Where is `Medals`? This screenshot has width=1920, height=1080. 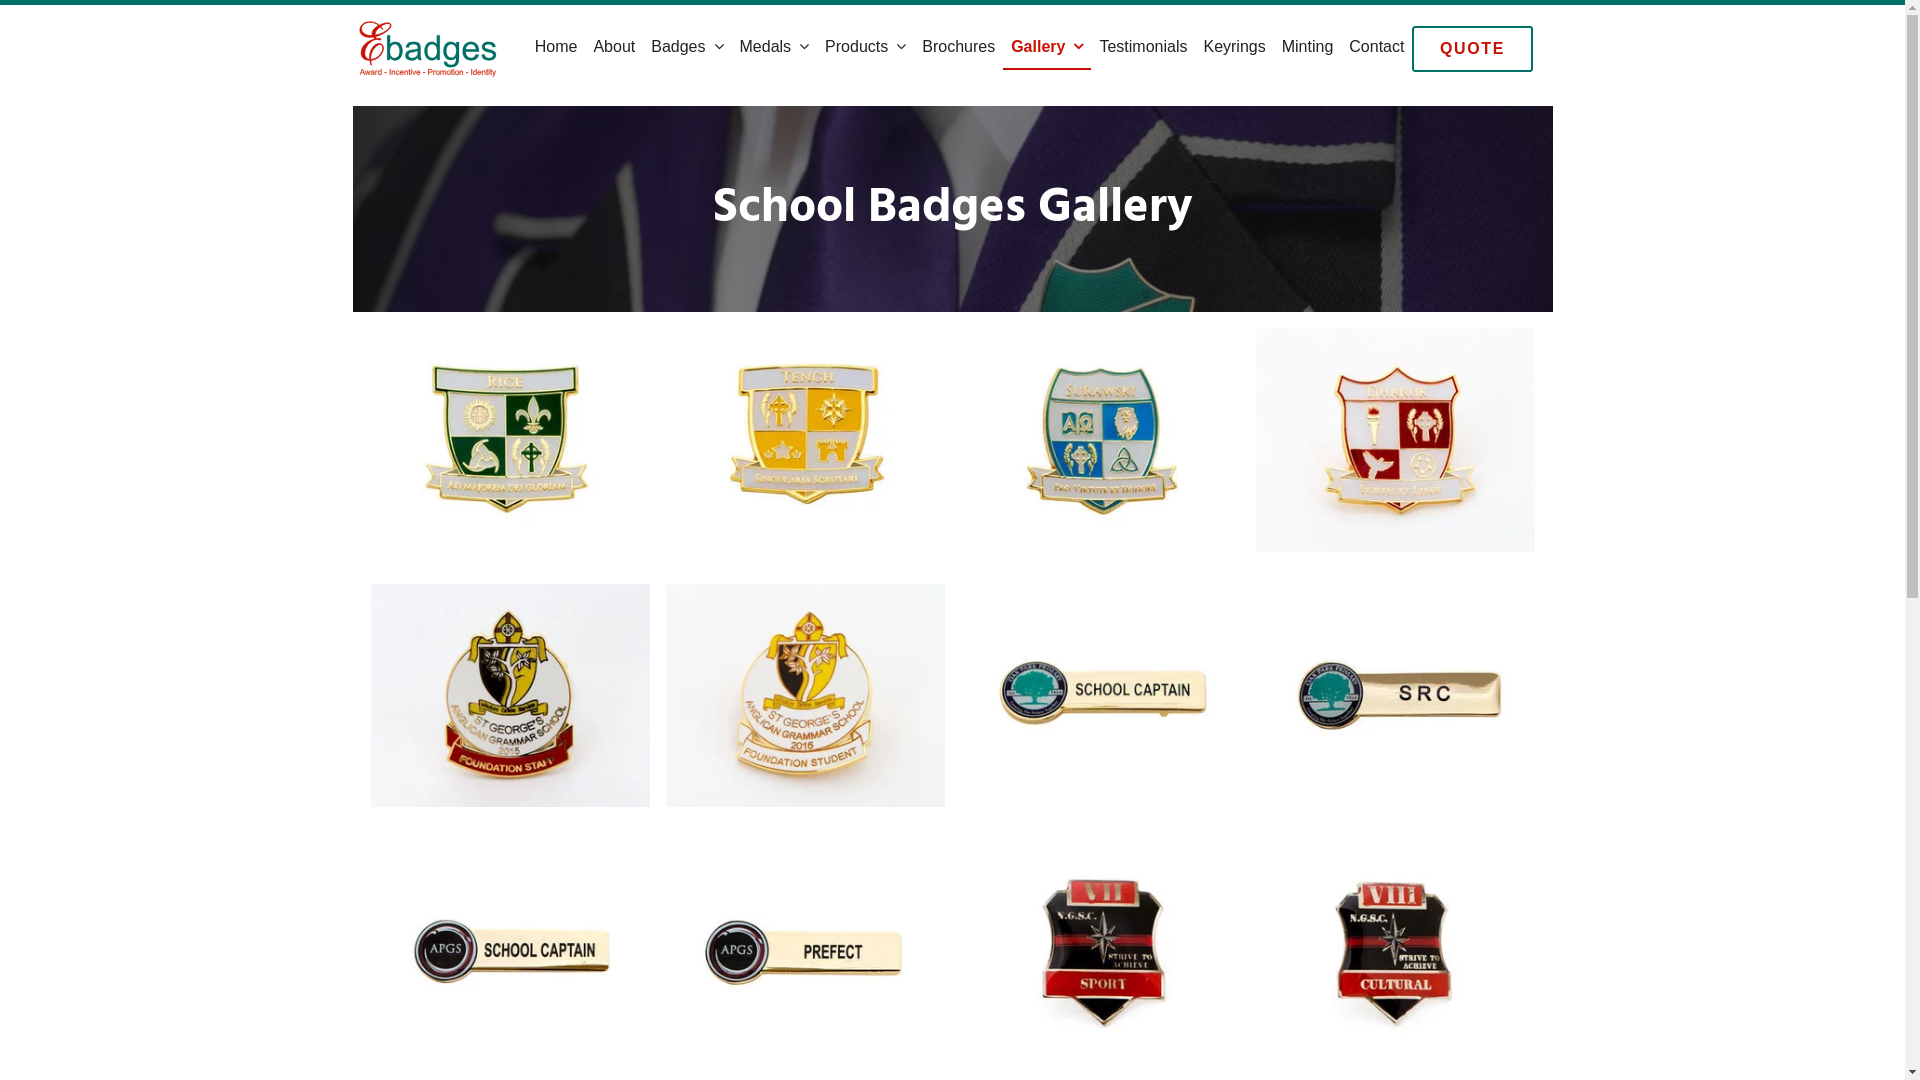 Medals is located at coordinates (775, 48).